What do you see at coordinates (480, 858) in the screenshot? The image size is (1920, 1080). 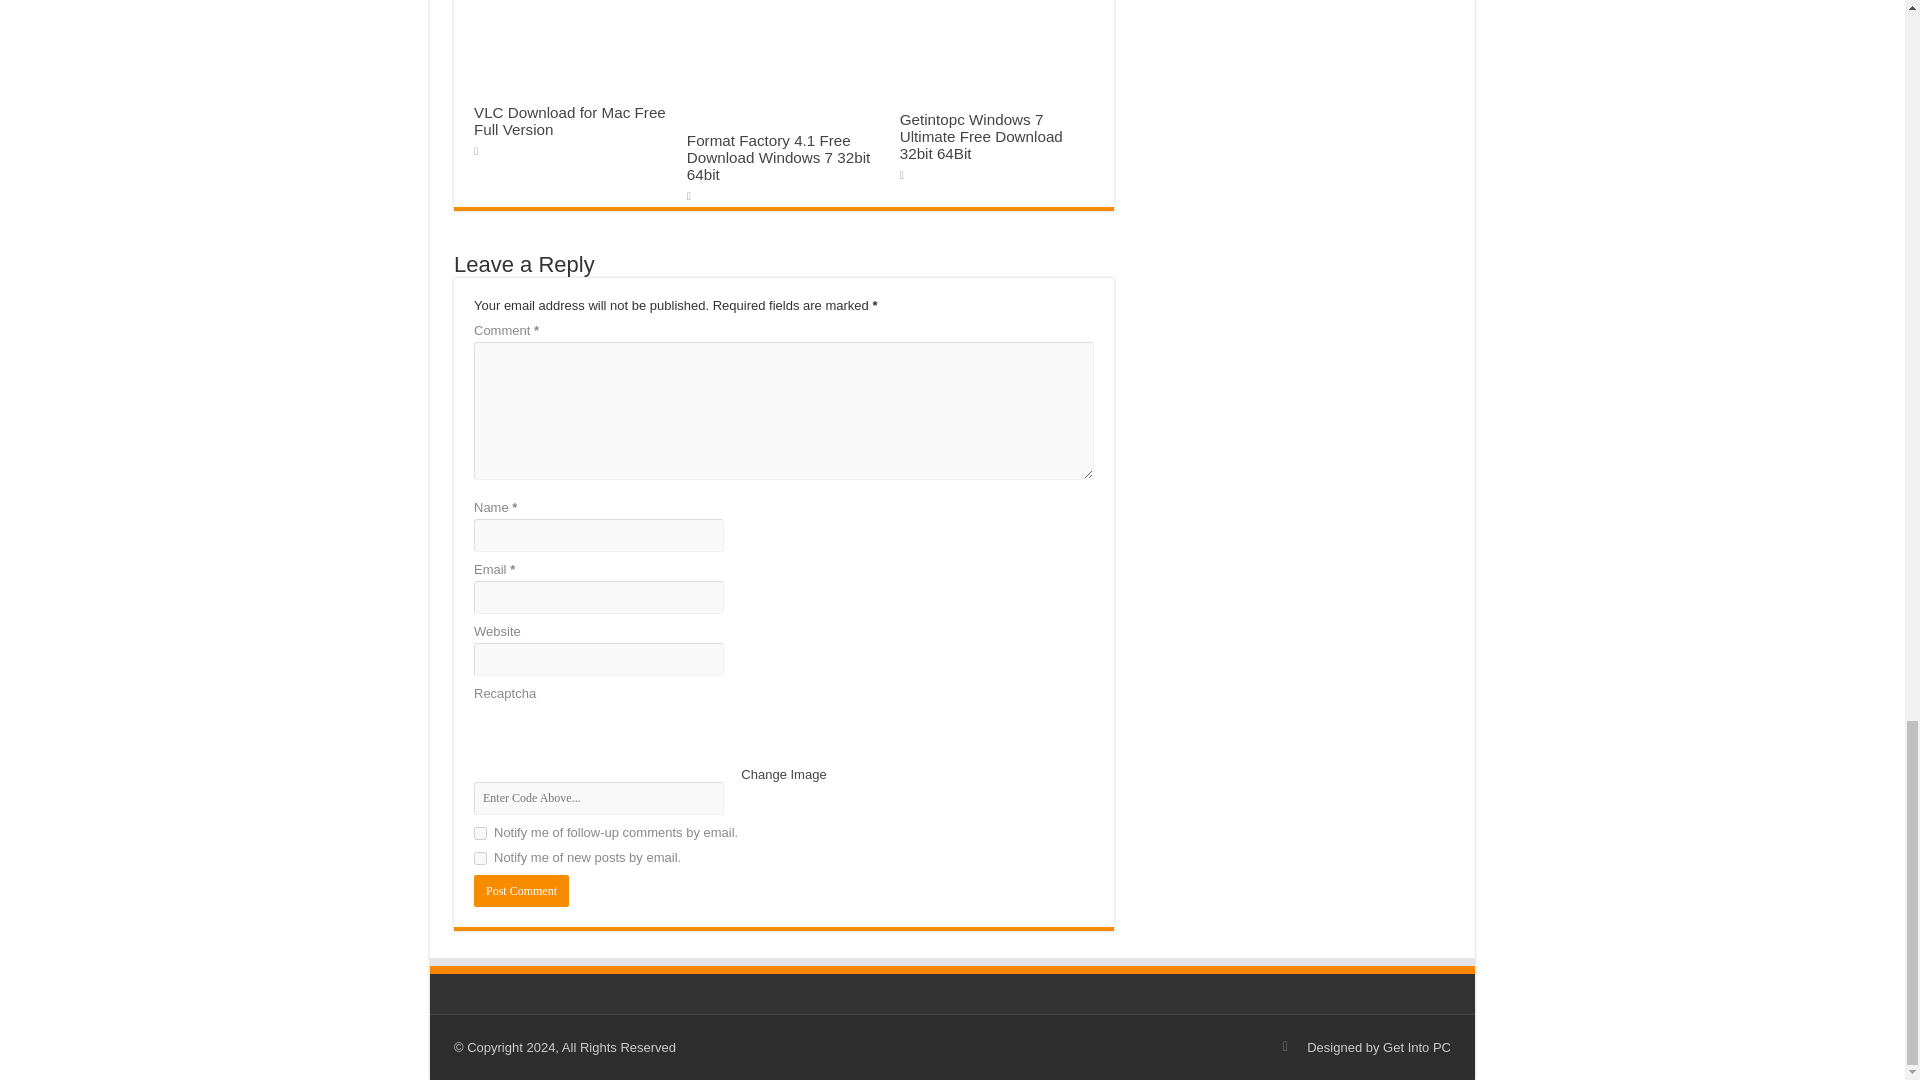 I see `subscribe` at bounding box center [480, 858].